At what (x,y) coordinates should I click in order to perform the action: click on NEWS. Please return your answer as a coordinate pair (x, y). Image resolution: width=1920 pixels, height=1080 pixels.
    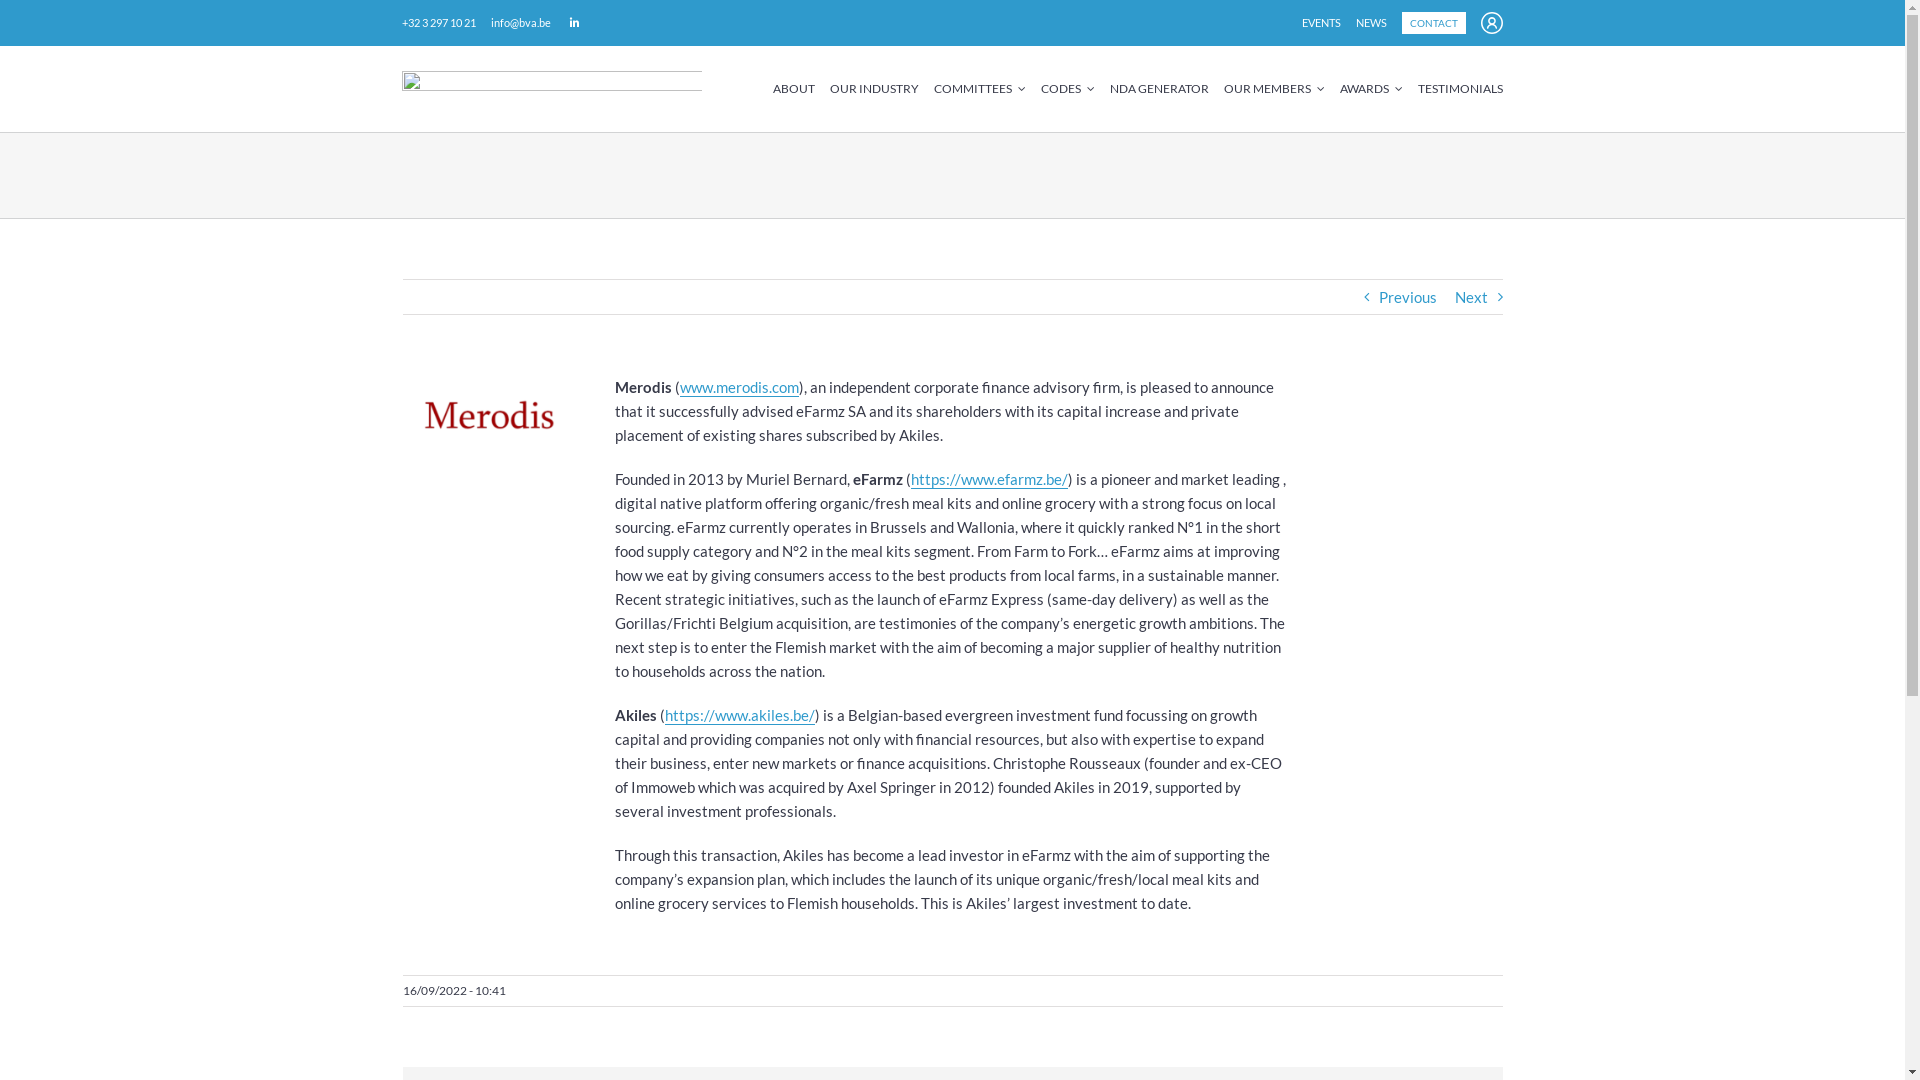
    Looking at the image, I should click on (1372, 23).